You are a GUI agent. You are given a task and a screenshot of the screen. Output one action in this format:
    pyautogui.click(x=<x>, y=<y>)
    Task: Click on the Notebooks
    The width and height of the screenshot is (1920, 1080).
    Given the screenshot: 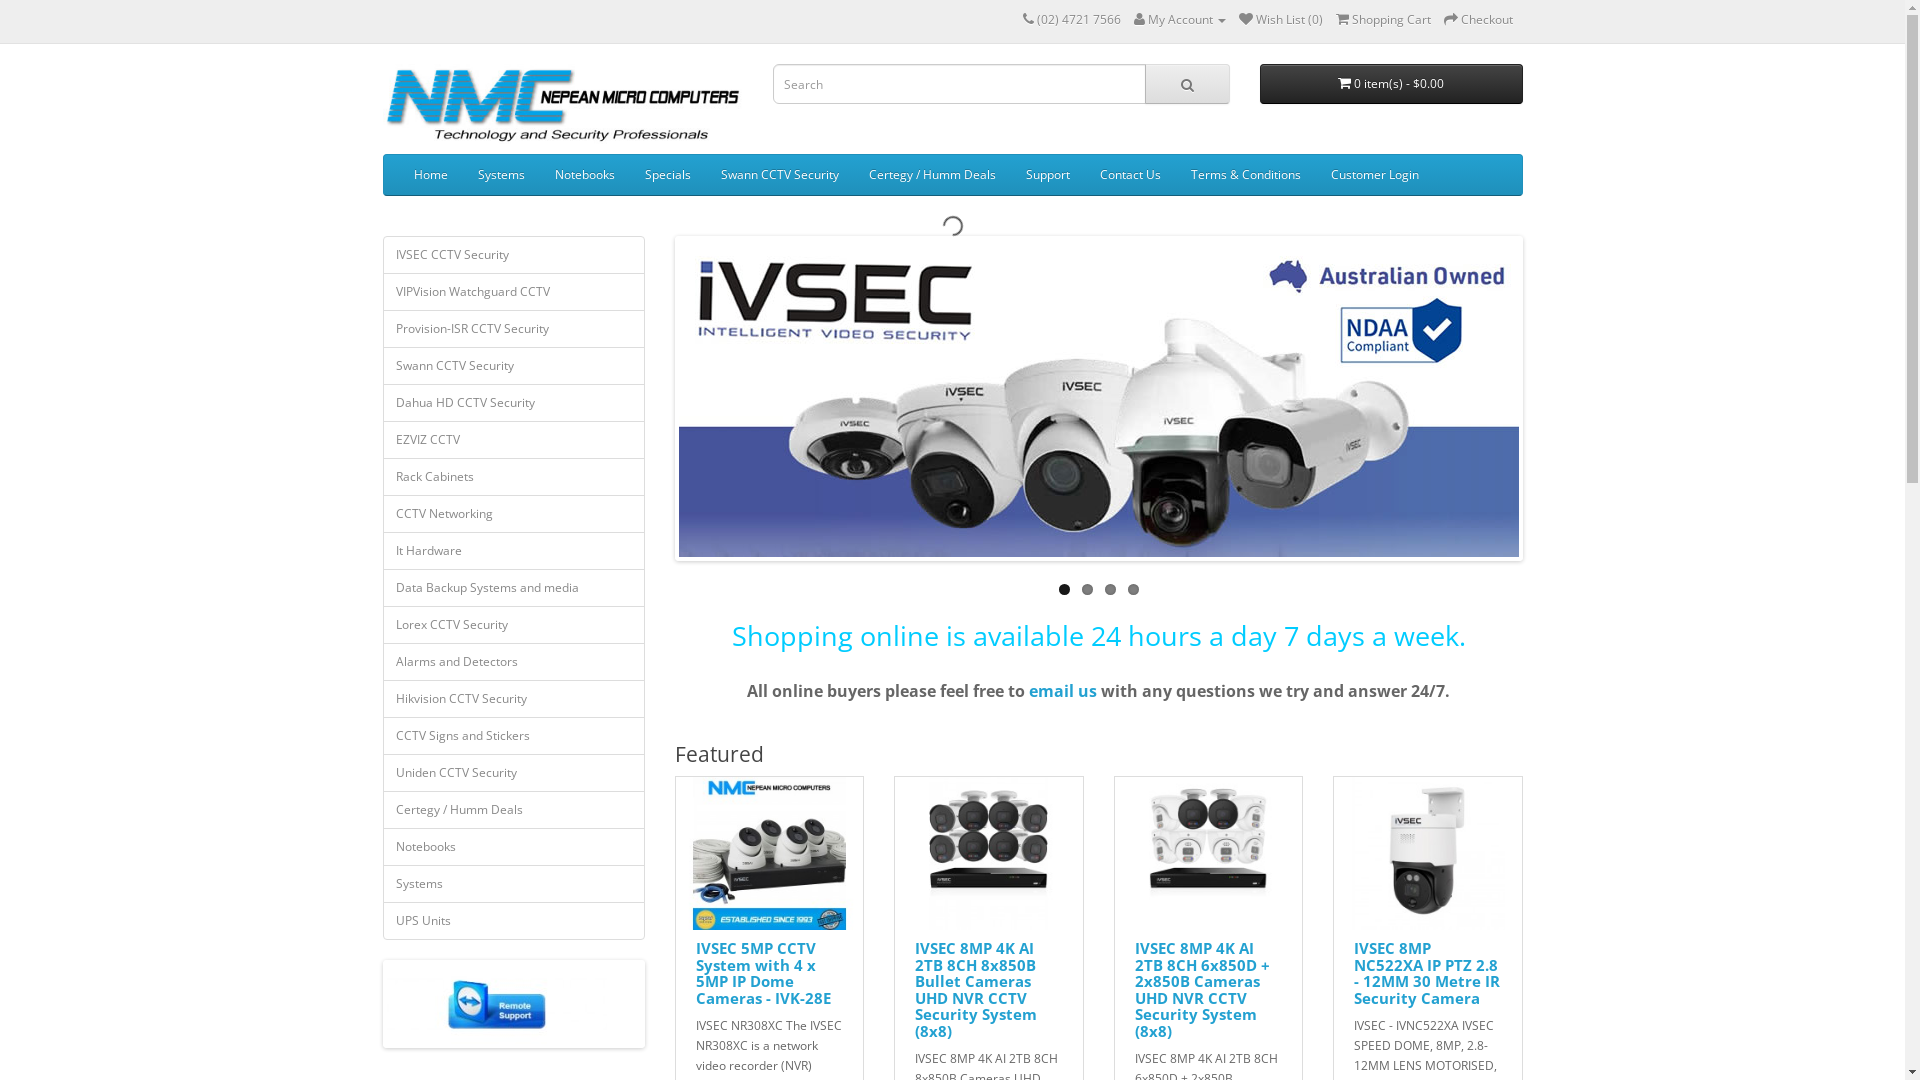 What is the action you would take?
    pyautogui.click(x=514, y=847)
    